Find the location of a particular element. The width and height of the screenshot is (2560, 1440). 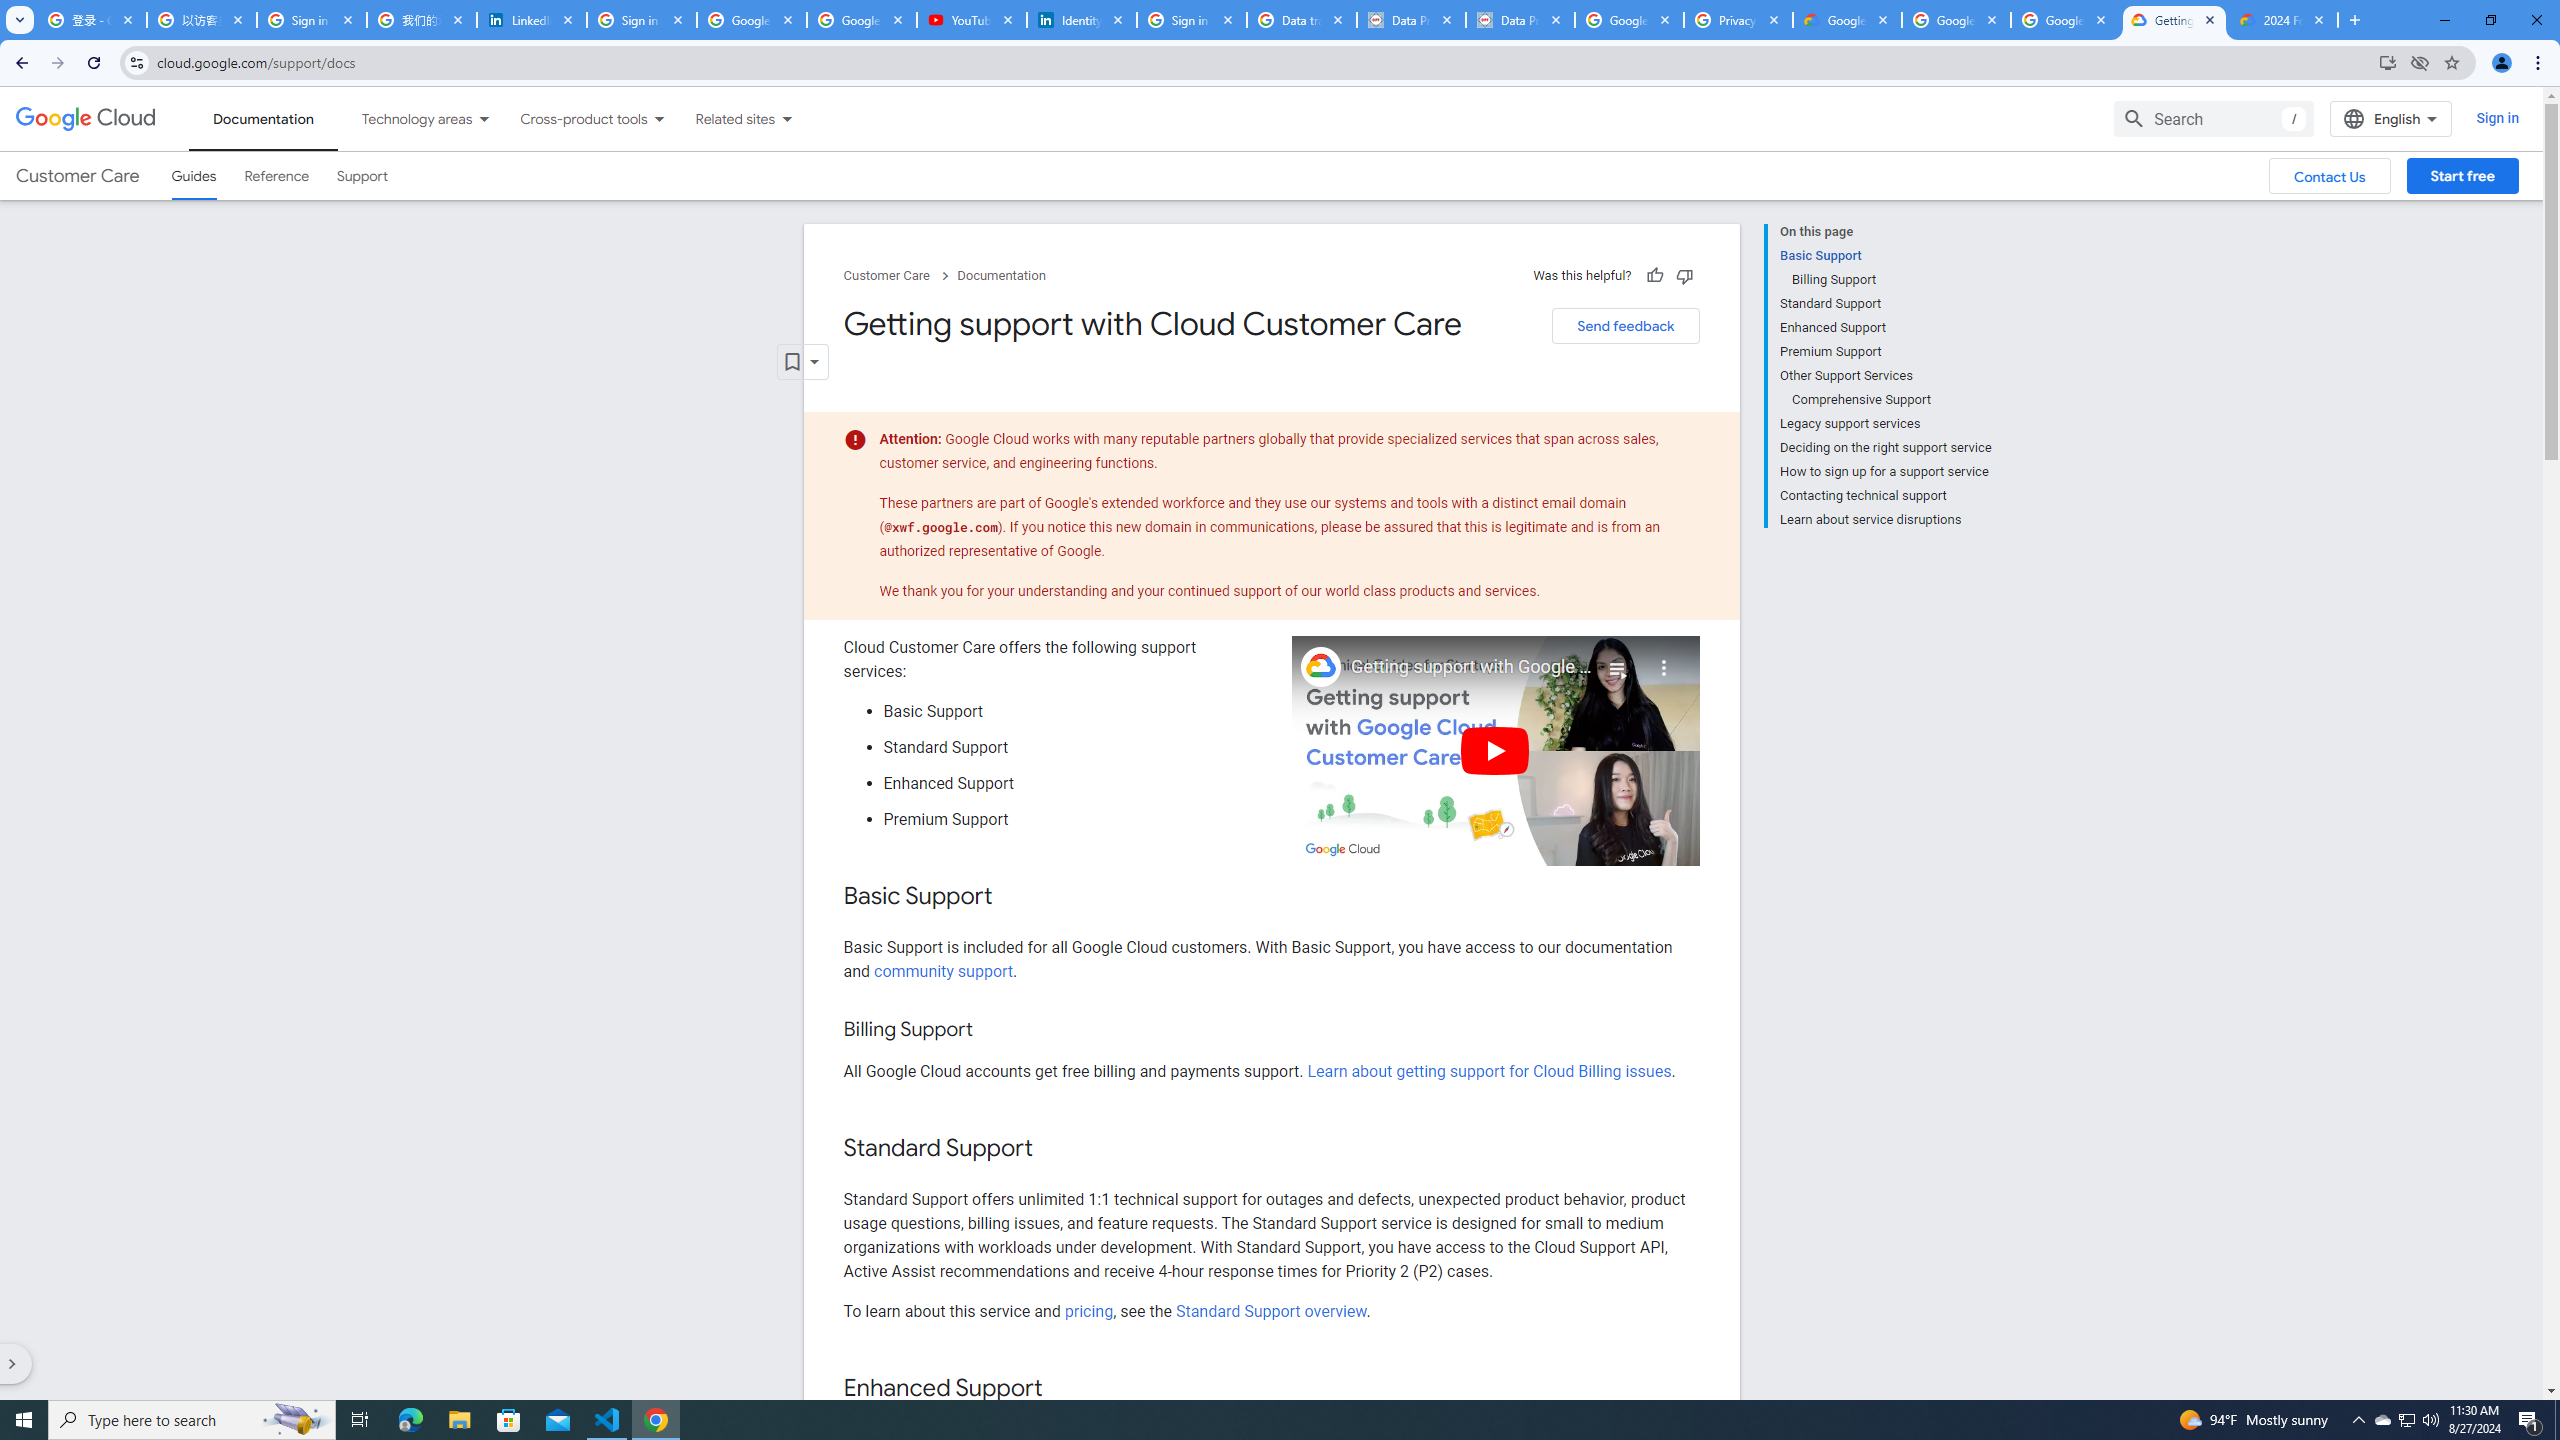

community support is located at coordinates (942, 970).